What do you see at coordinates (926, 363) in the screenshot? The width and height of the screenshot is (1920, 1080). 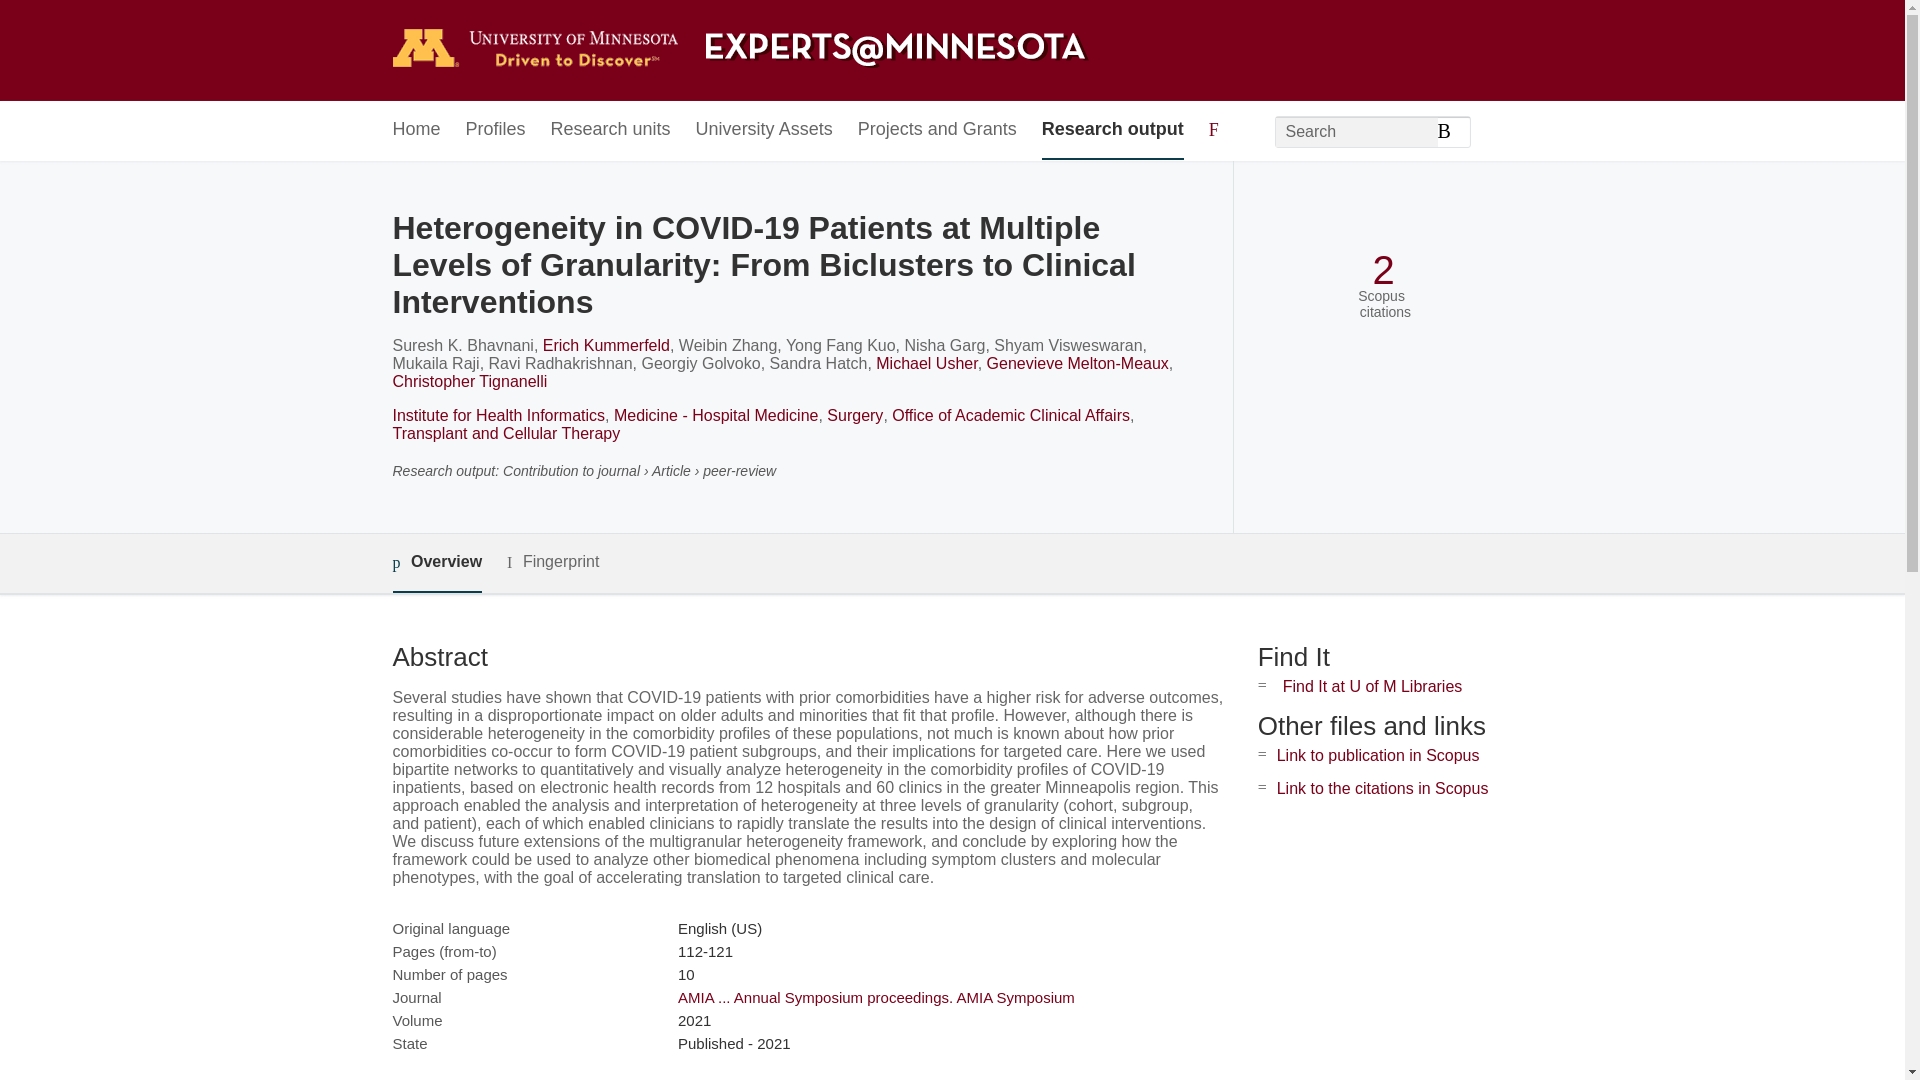 I see `Michael Usher` at bounding box center [926, 363].